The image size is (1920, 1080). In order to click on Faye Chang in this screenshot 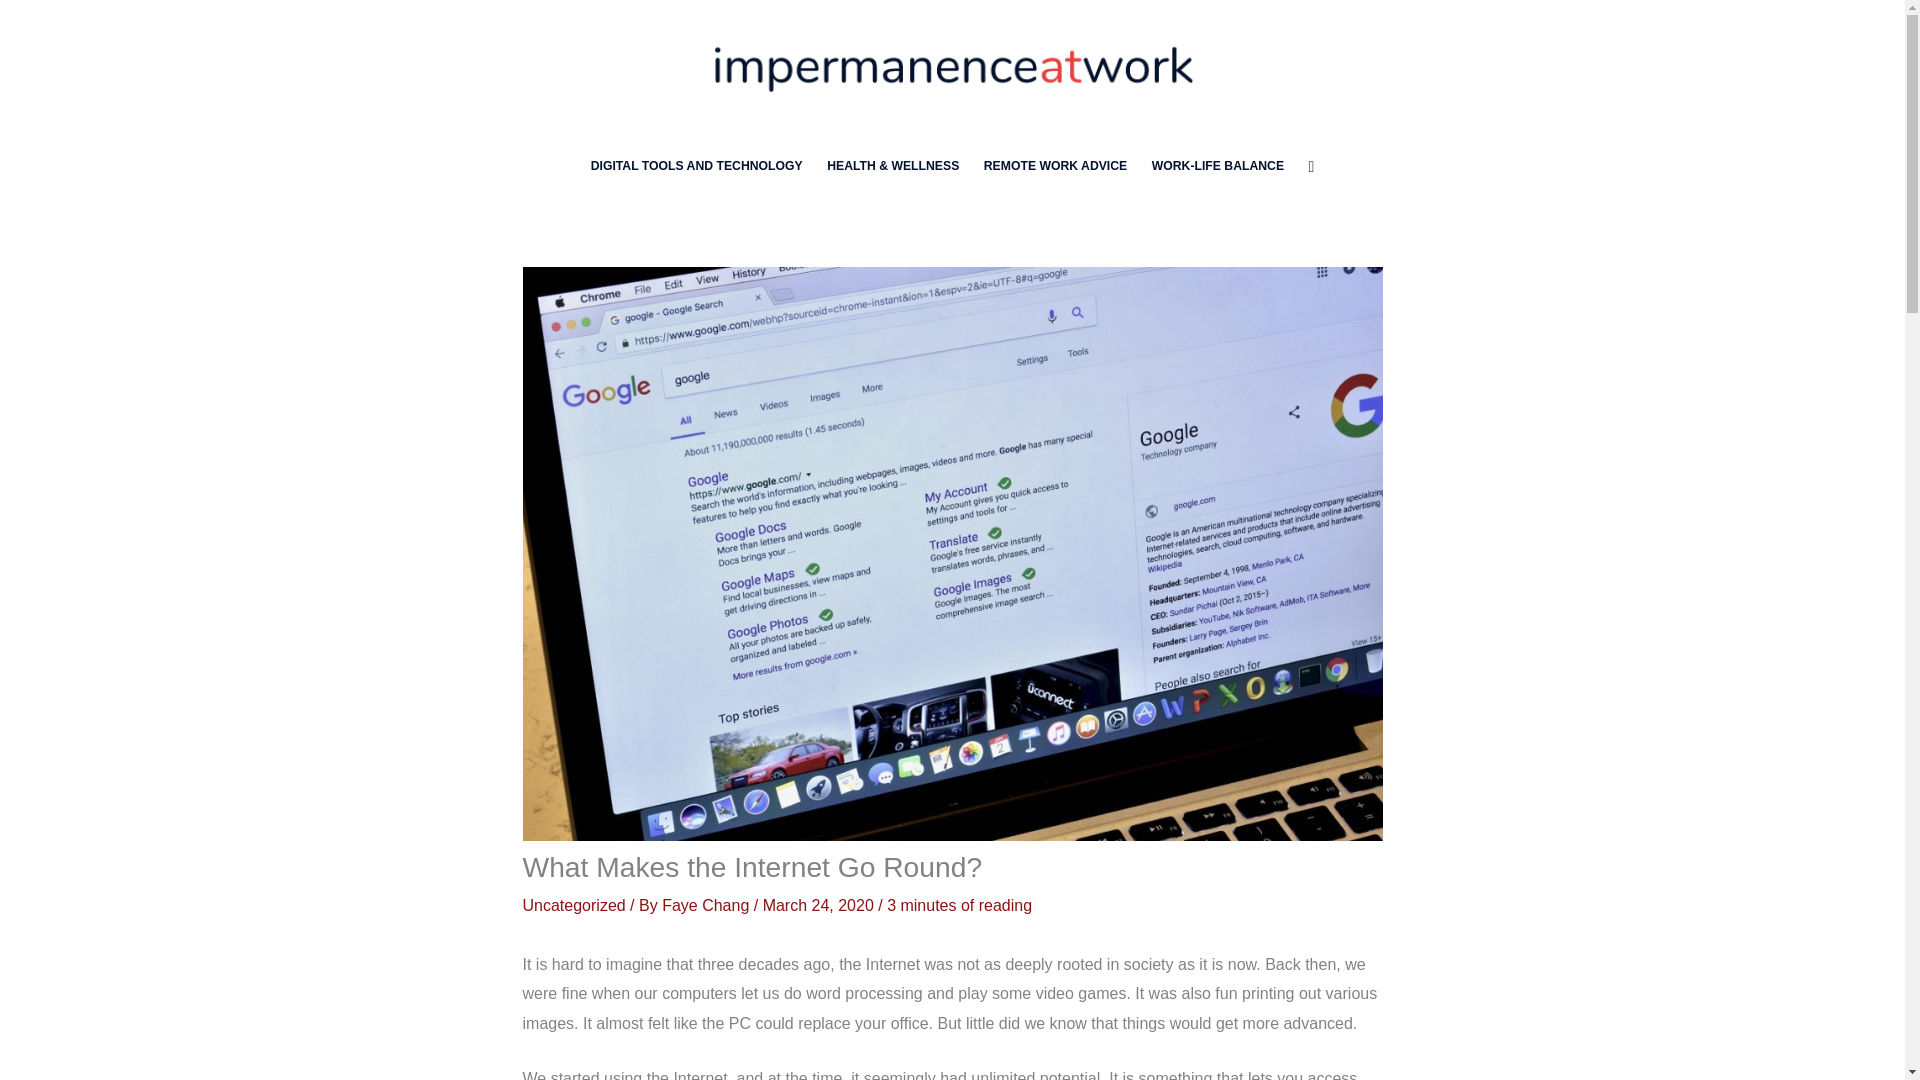, I will do `click(708, 905)`.